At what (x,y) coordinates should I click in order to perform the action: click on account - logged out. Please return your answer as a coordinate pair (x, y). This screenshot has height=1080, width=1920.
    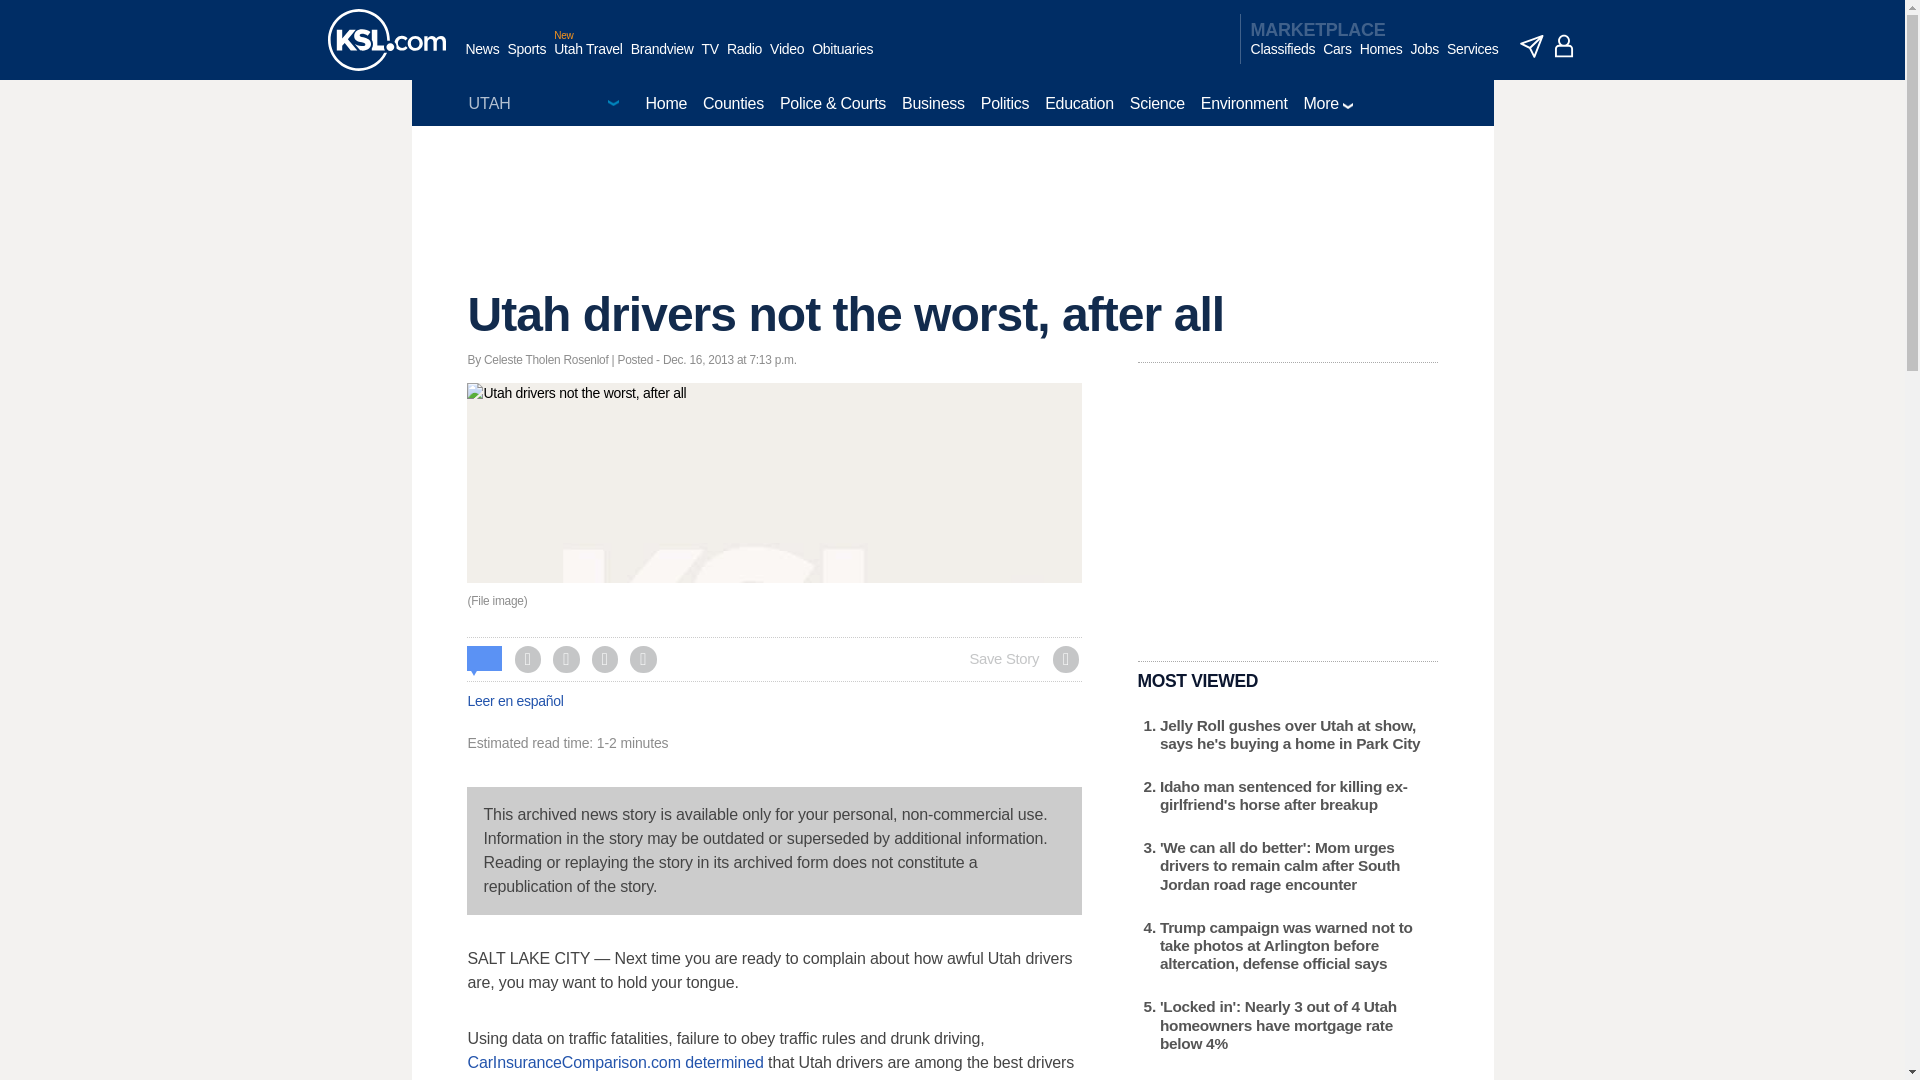
    Looking at the image, I should click on (1564, 46).